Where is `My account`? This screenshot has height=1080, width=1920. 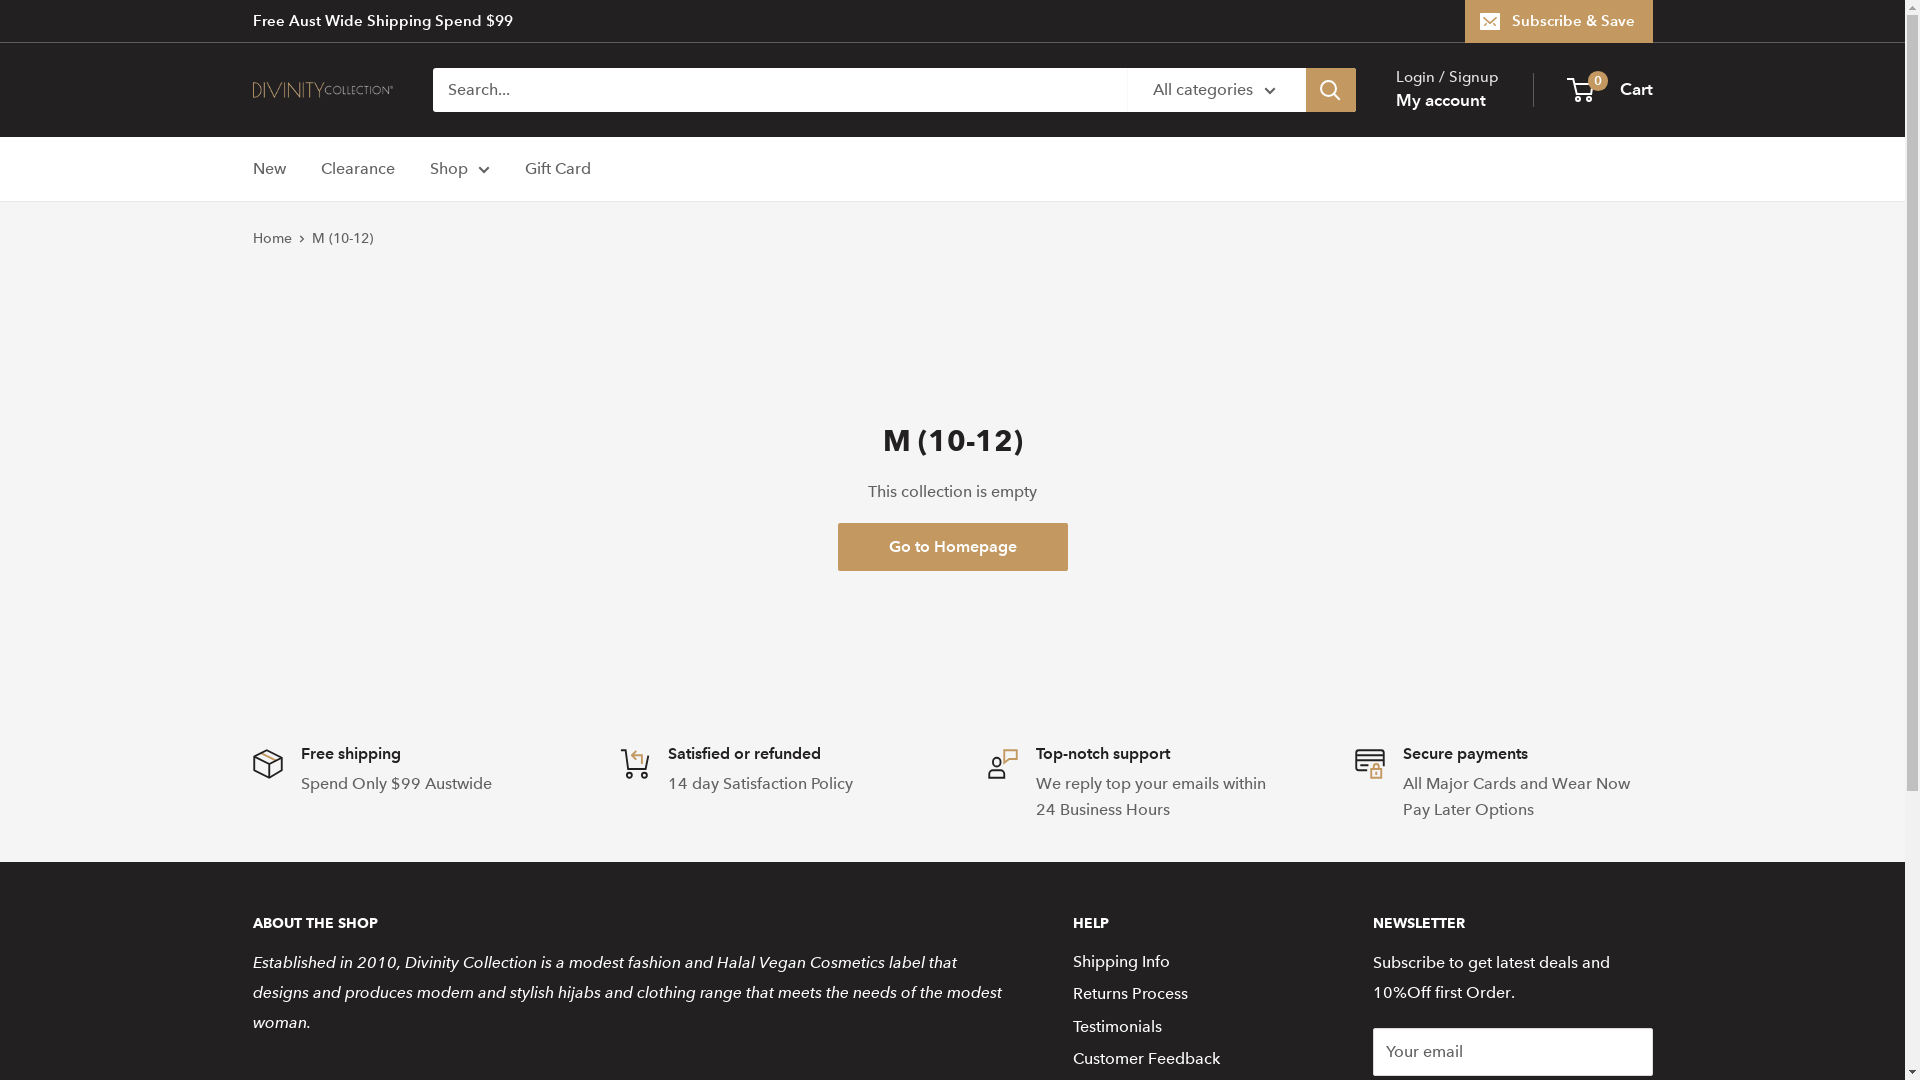
My account is located at coordinates (1441, 101).